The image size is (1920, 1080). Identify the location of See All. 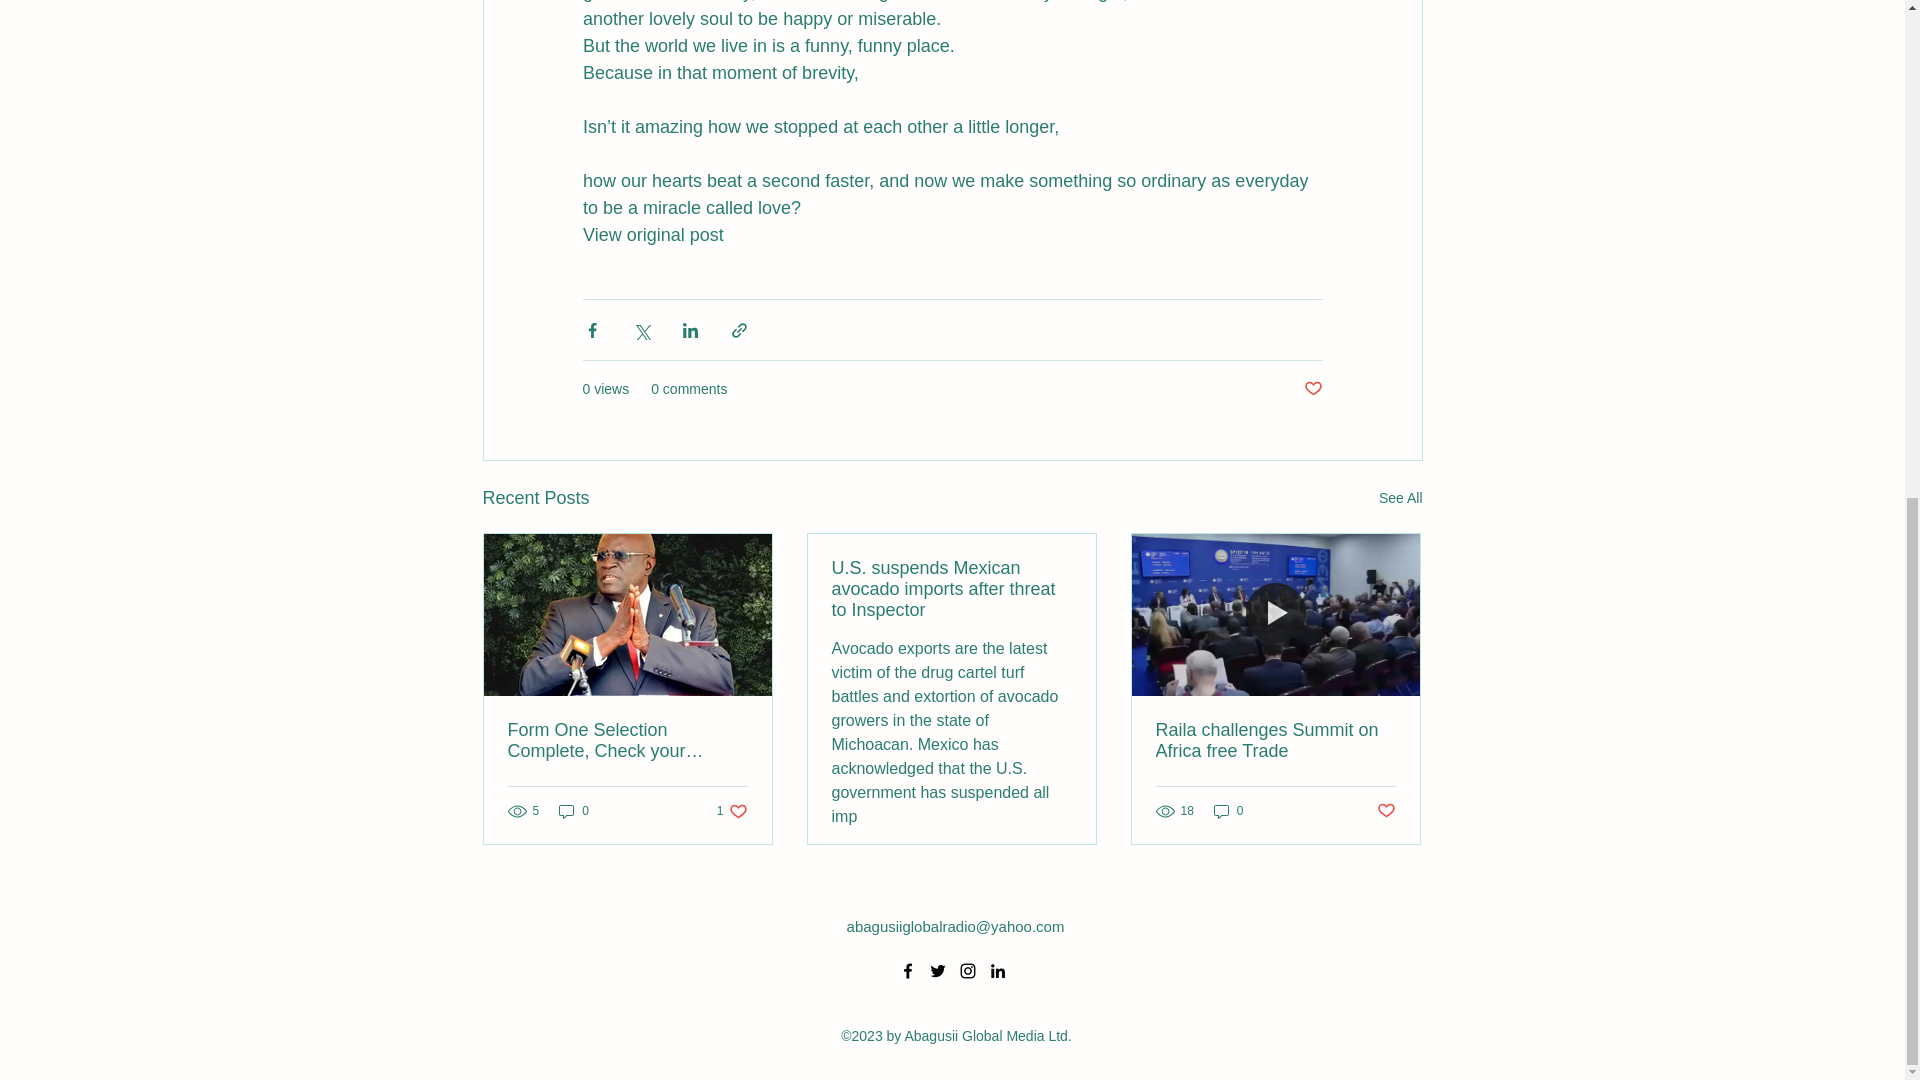
(1400, 498).